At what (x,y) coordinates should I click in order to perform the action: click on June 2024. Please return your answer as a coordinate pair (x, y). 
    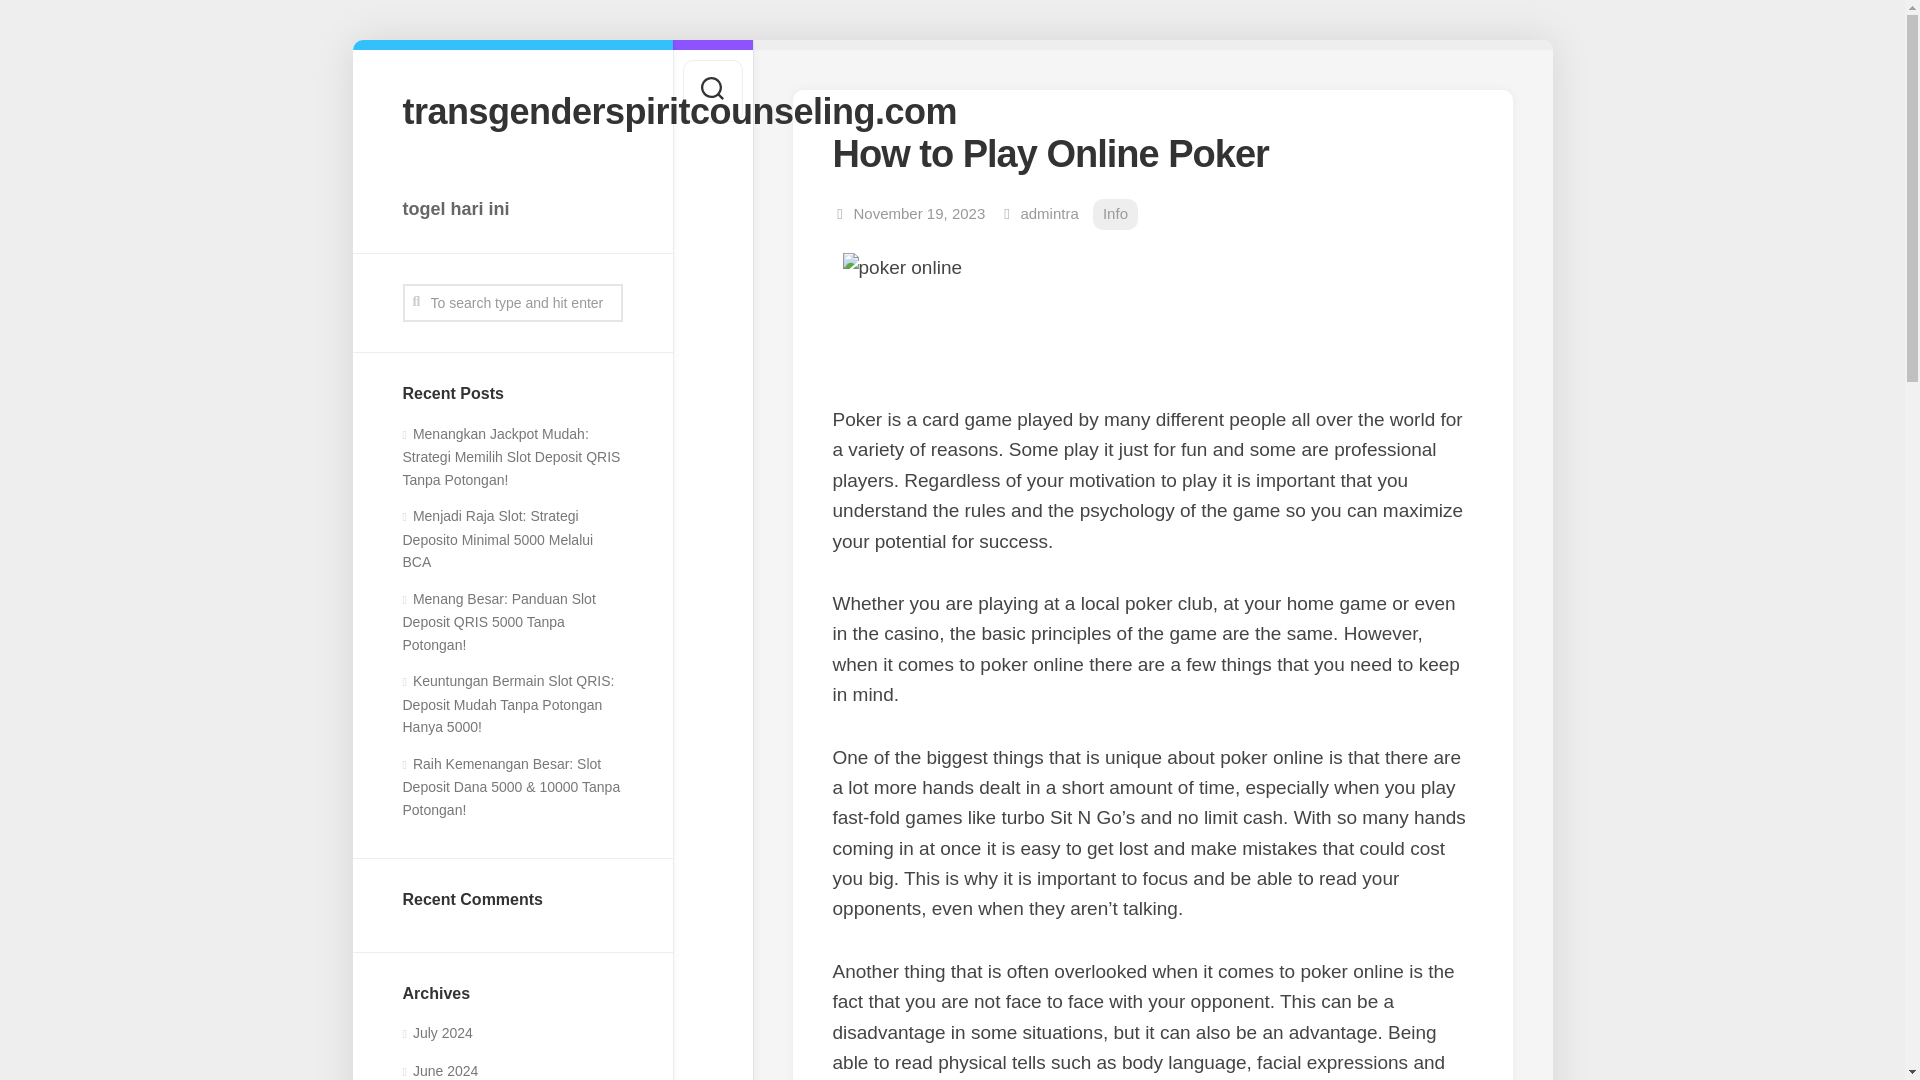
    Looking at the image, I should click on (440, 1070).